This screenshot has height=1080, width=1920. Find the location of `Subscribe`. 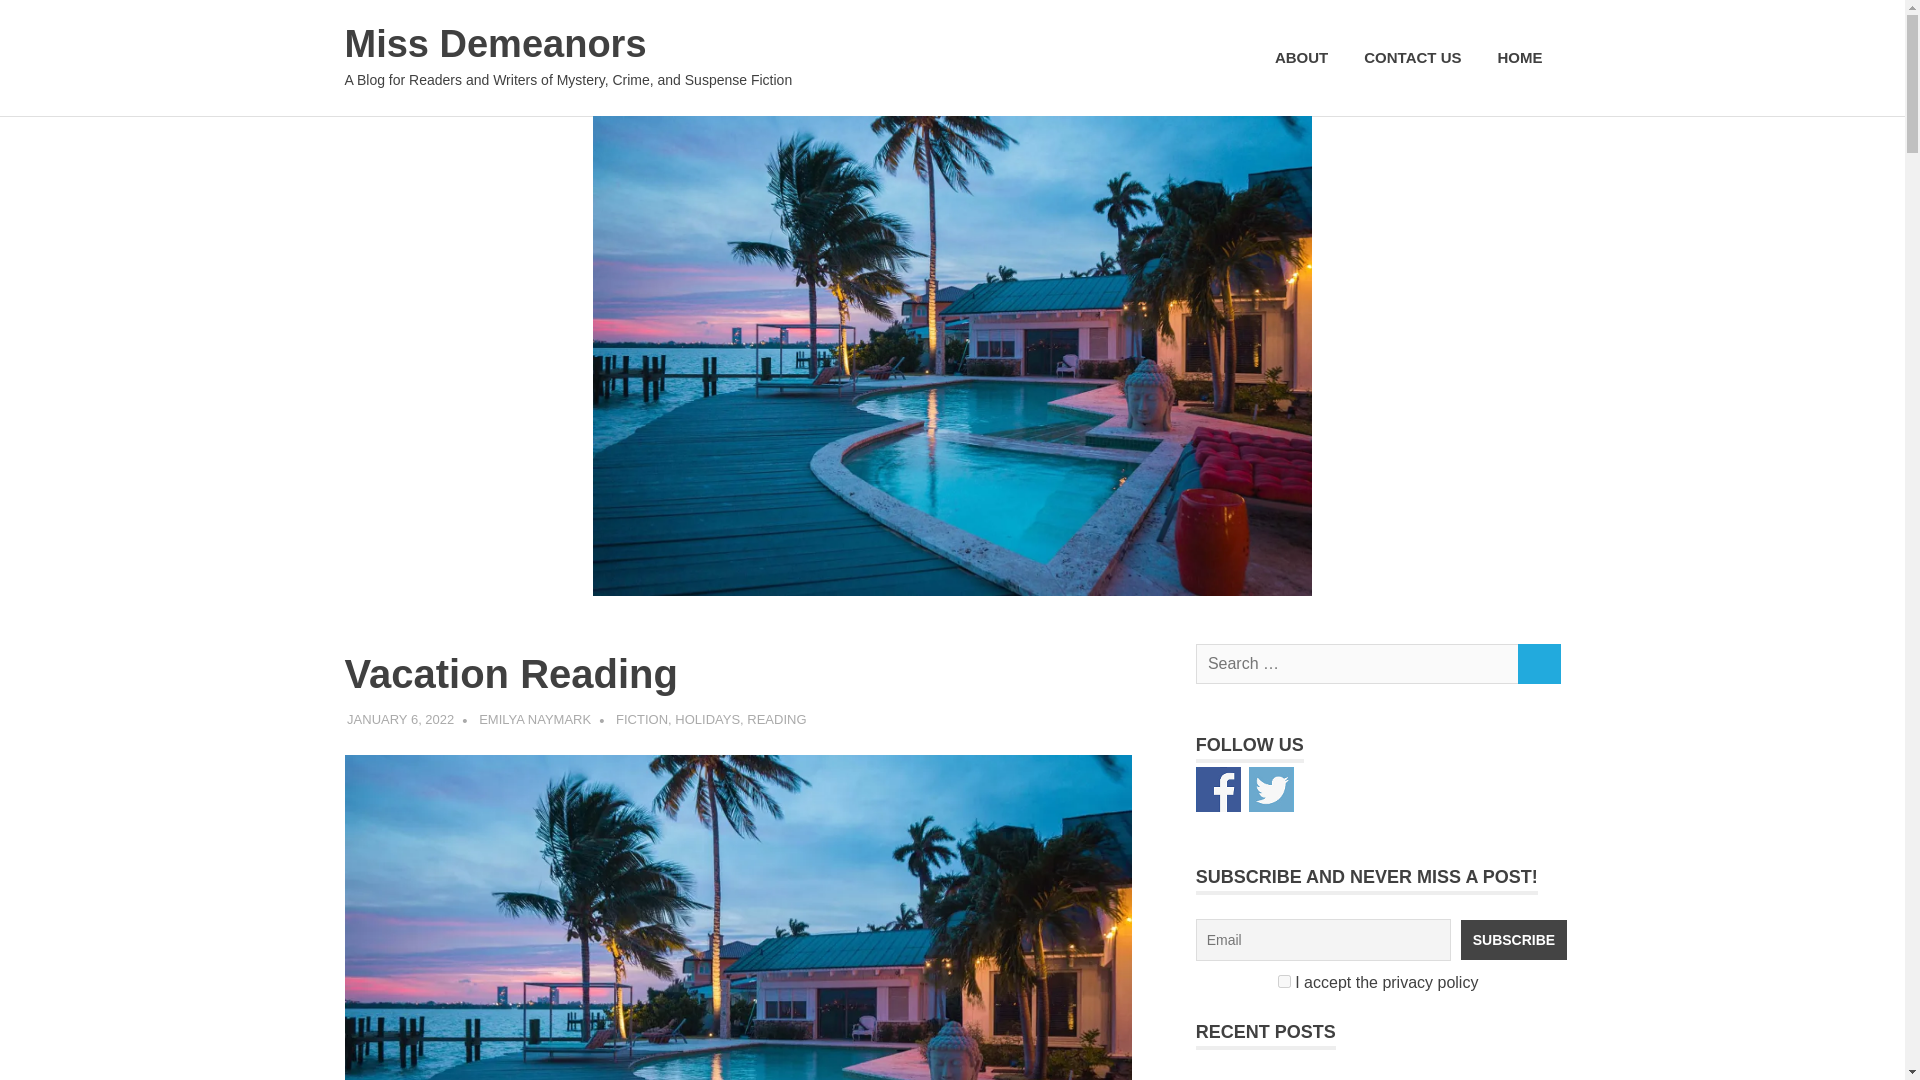

Subscribe is located at coordinates (1514, 940).